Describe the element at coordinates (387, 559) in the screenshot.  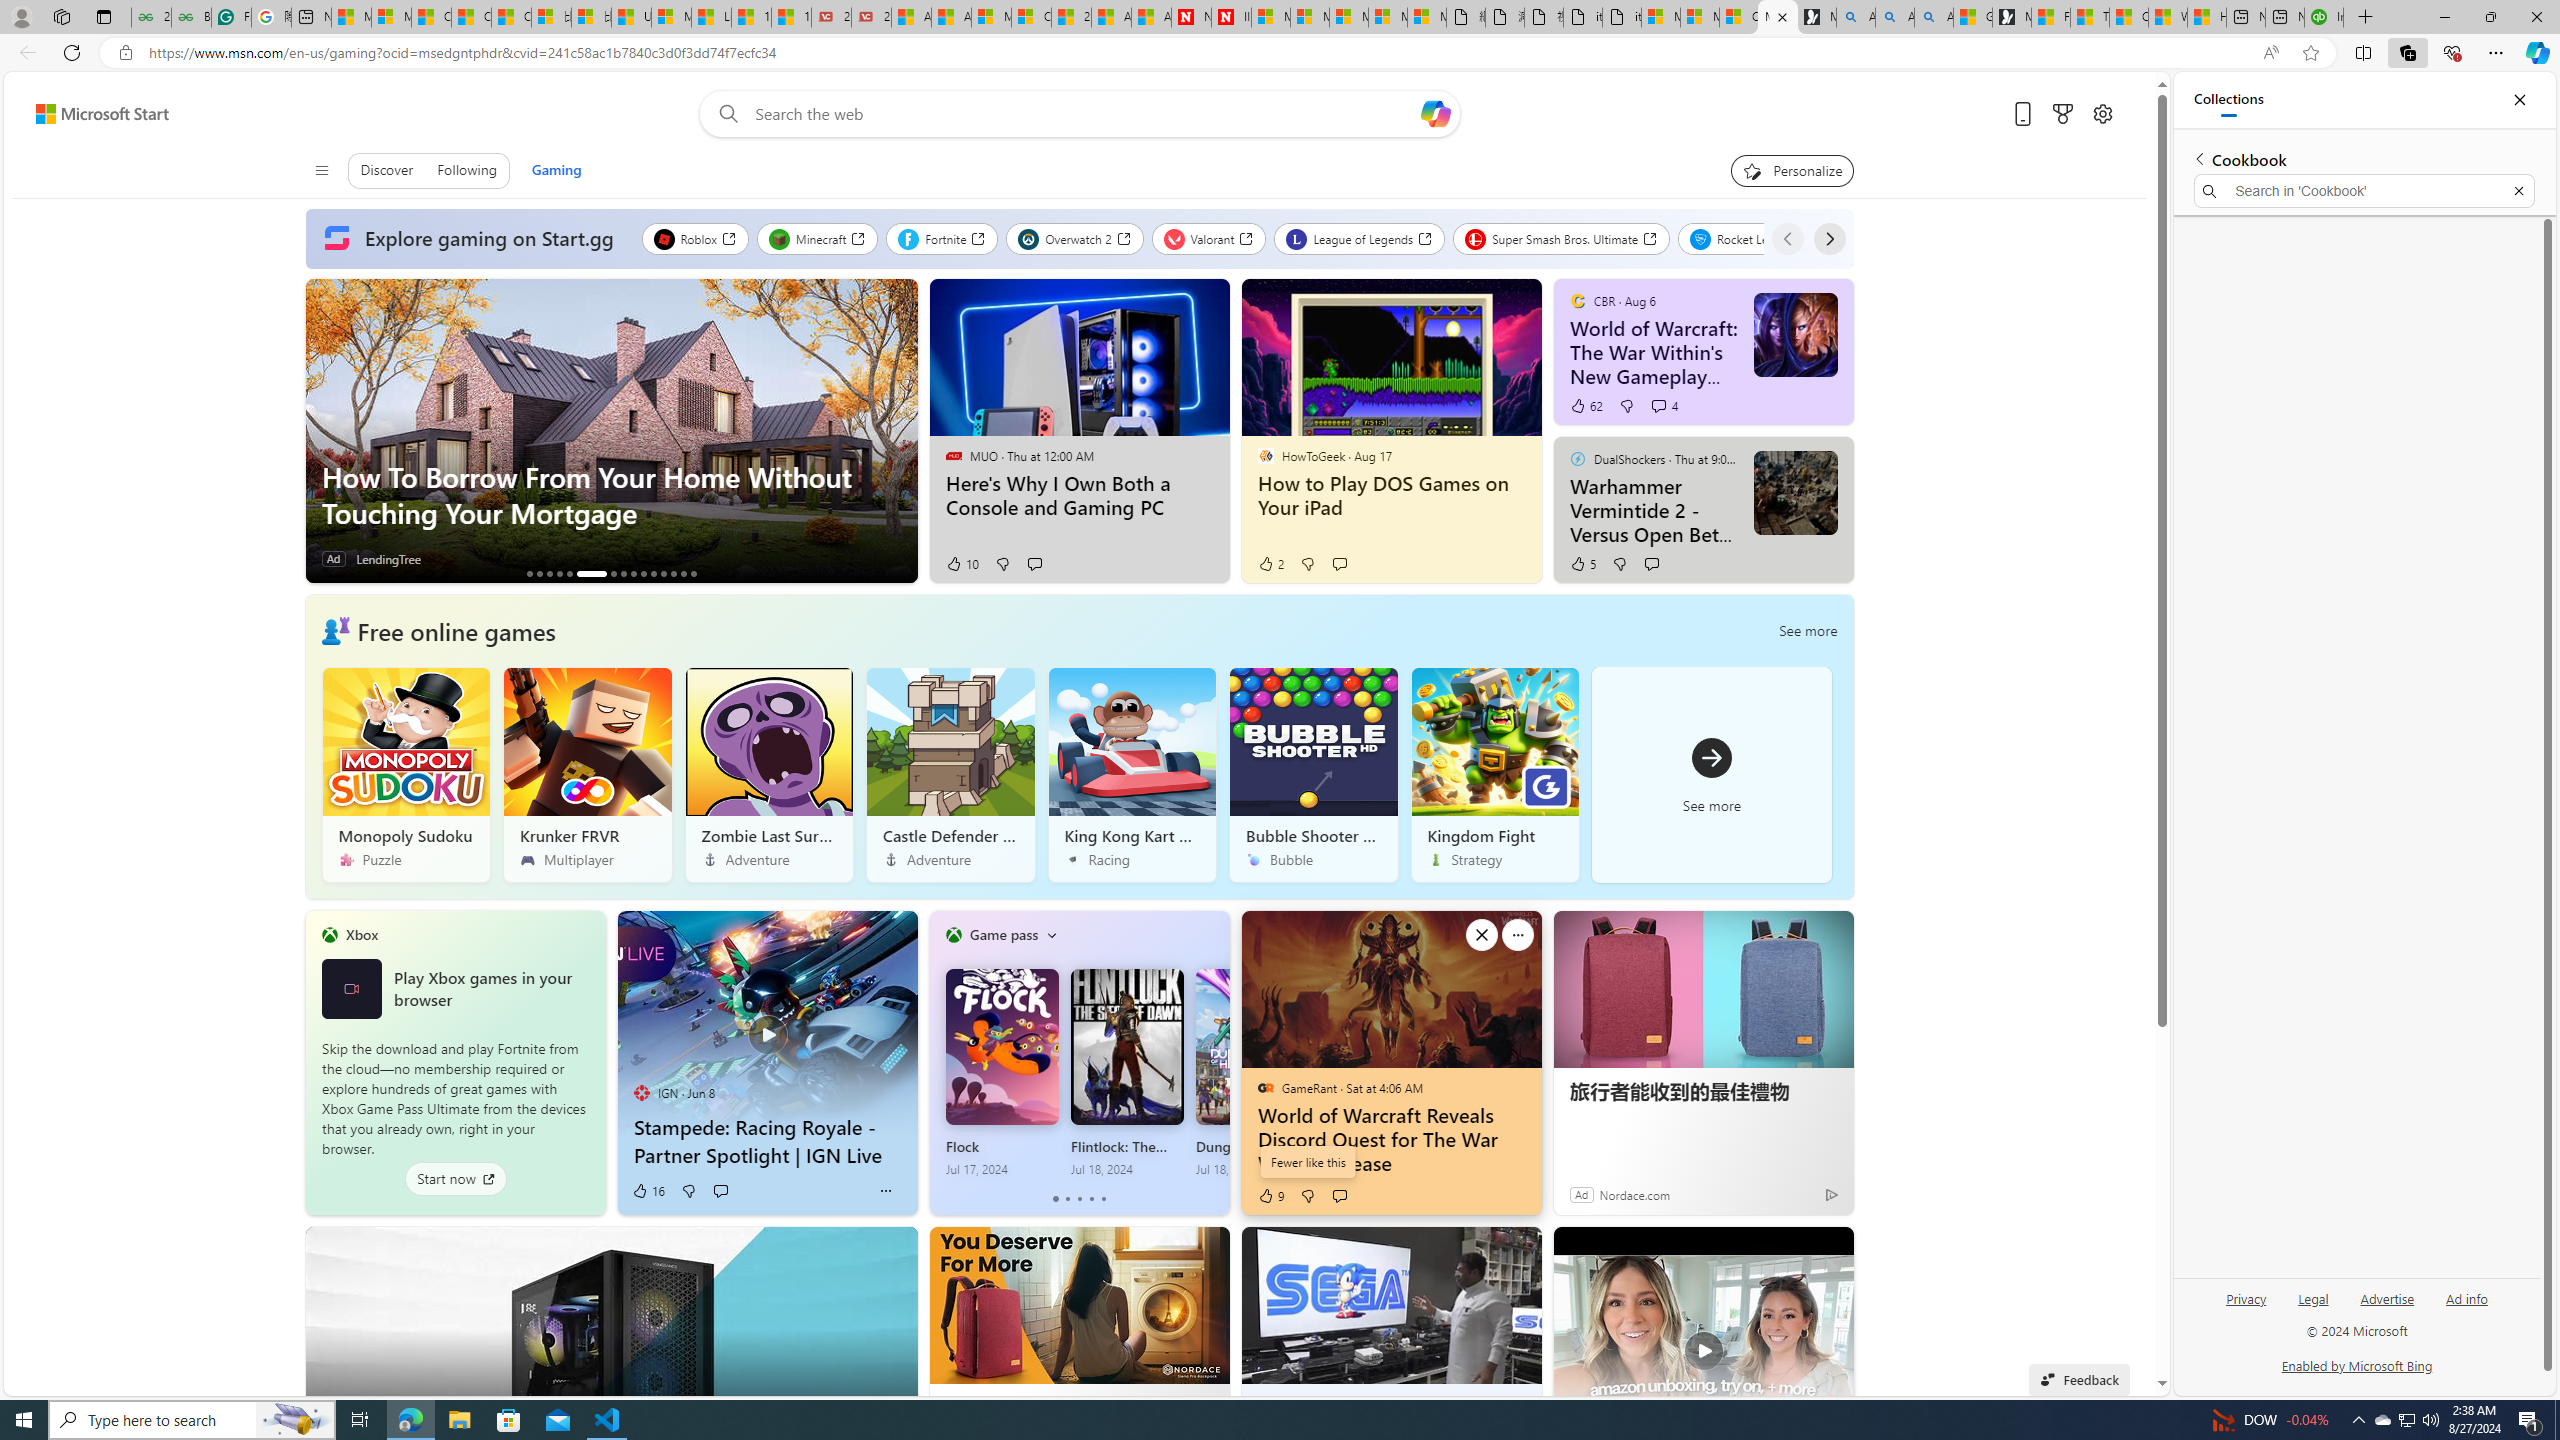
I see `LendingTree` at that location.